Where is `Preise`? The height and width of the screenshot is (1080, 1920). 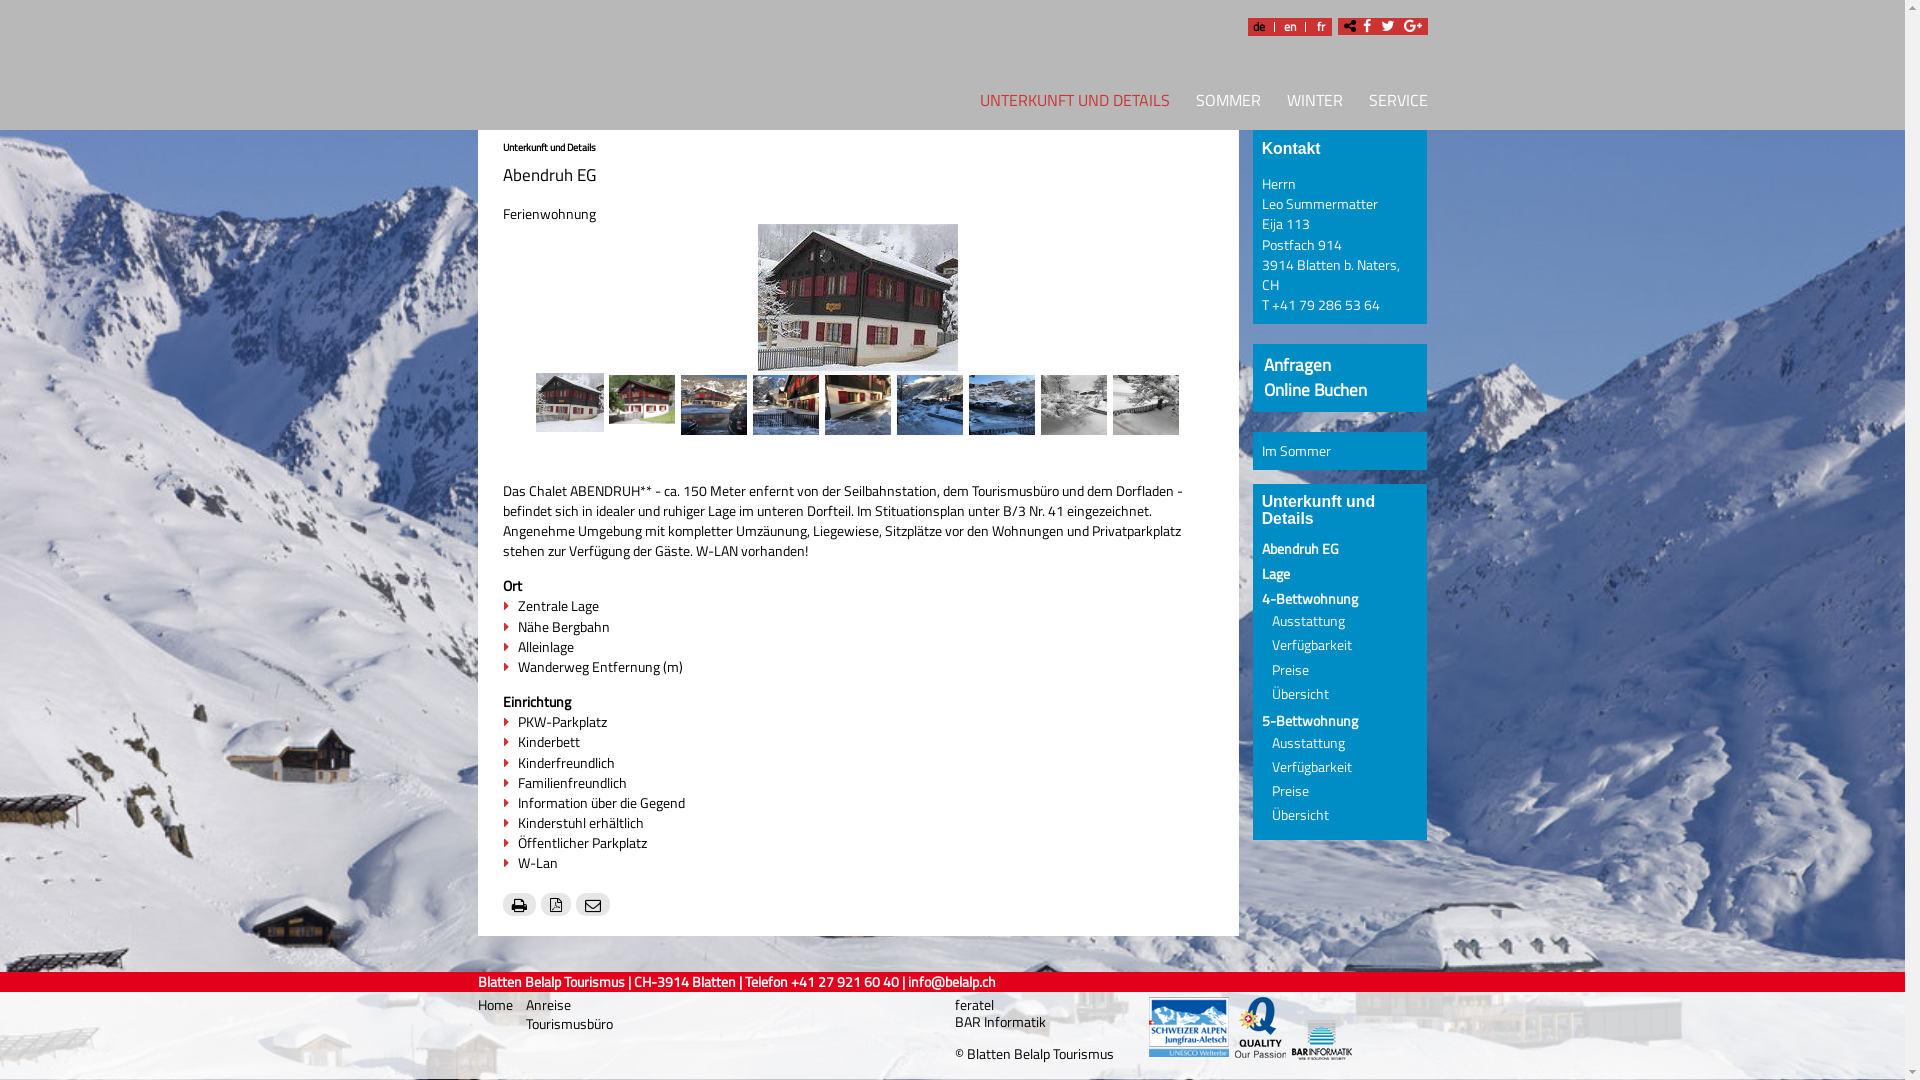
Preise is located at coordinates (1290, 669).